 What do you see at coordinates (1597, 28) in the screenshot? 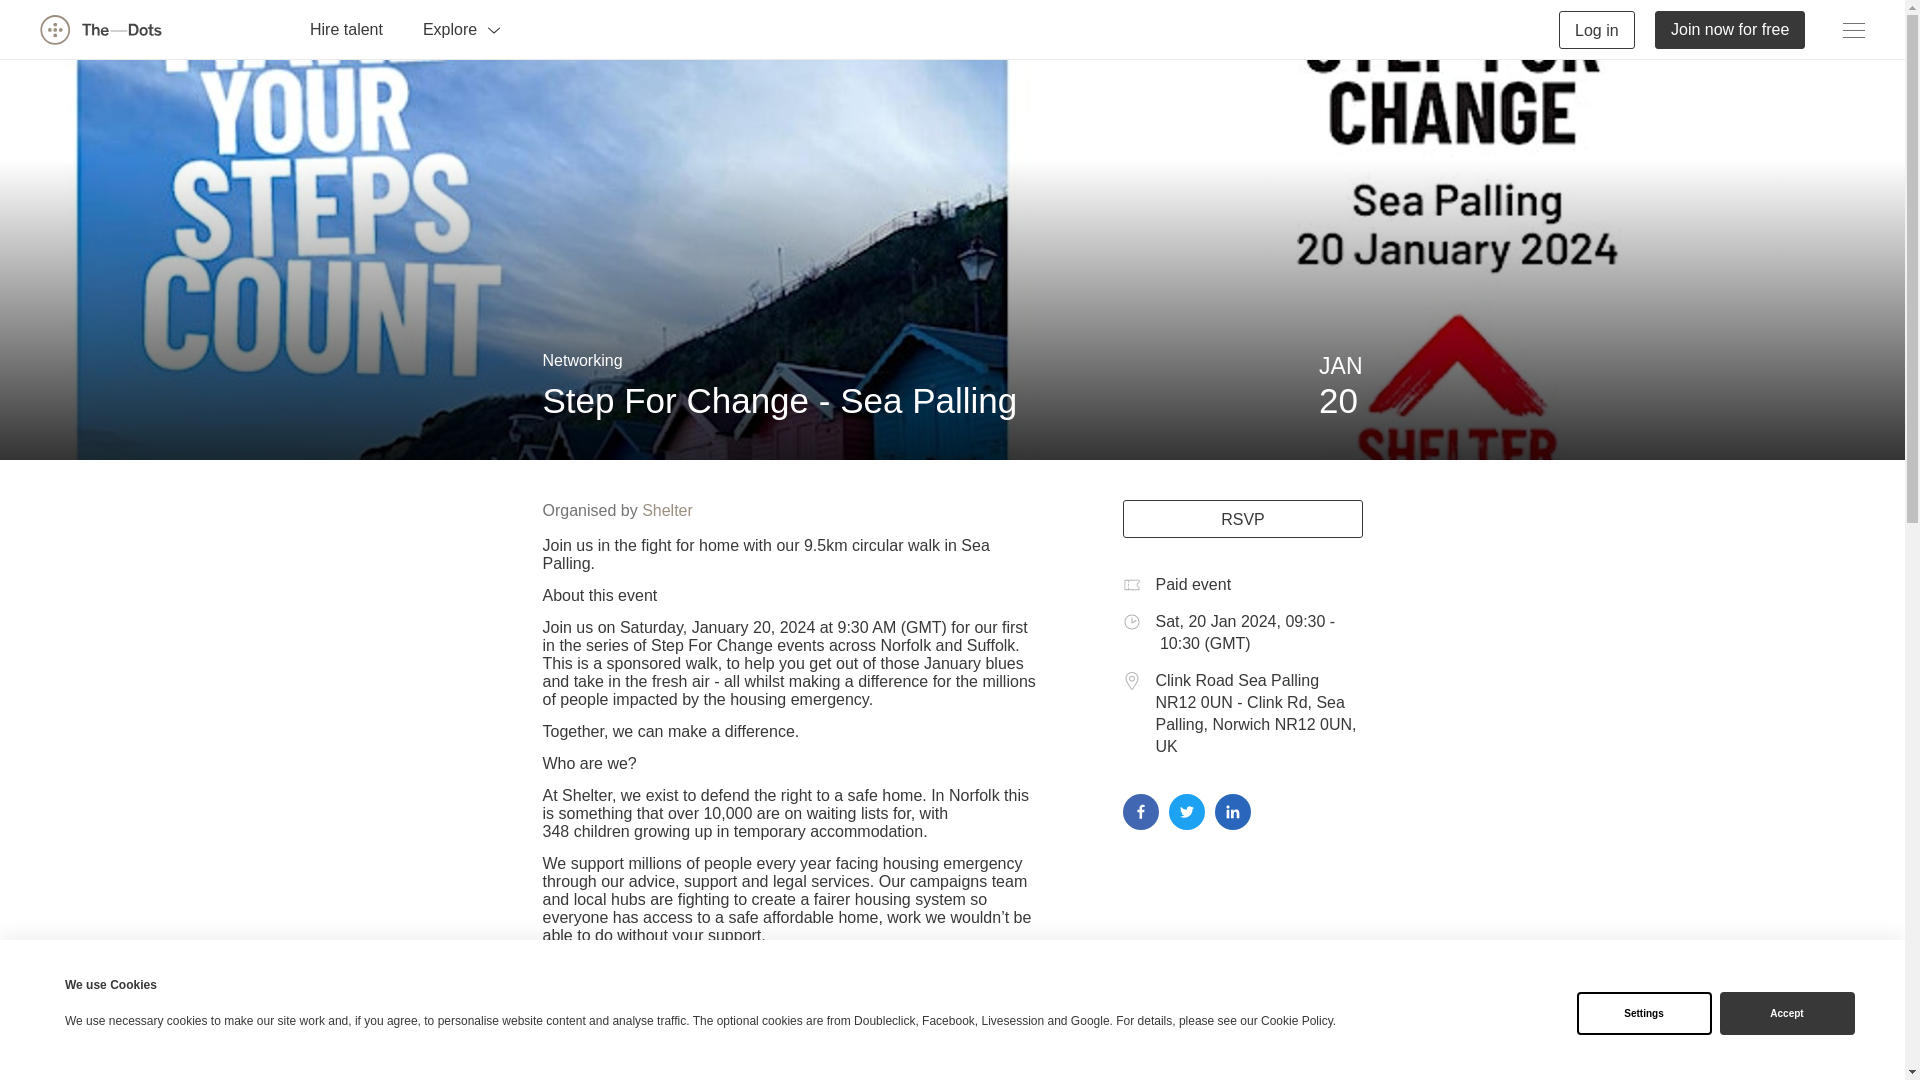
I see `Log in` at bounding box center [1597, 28].